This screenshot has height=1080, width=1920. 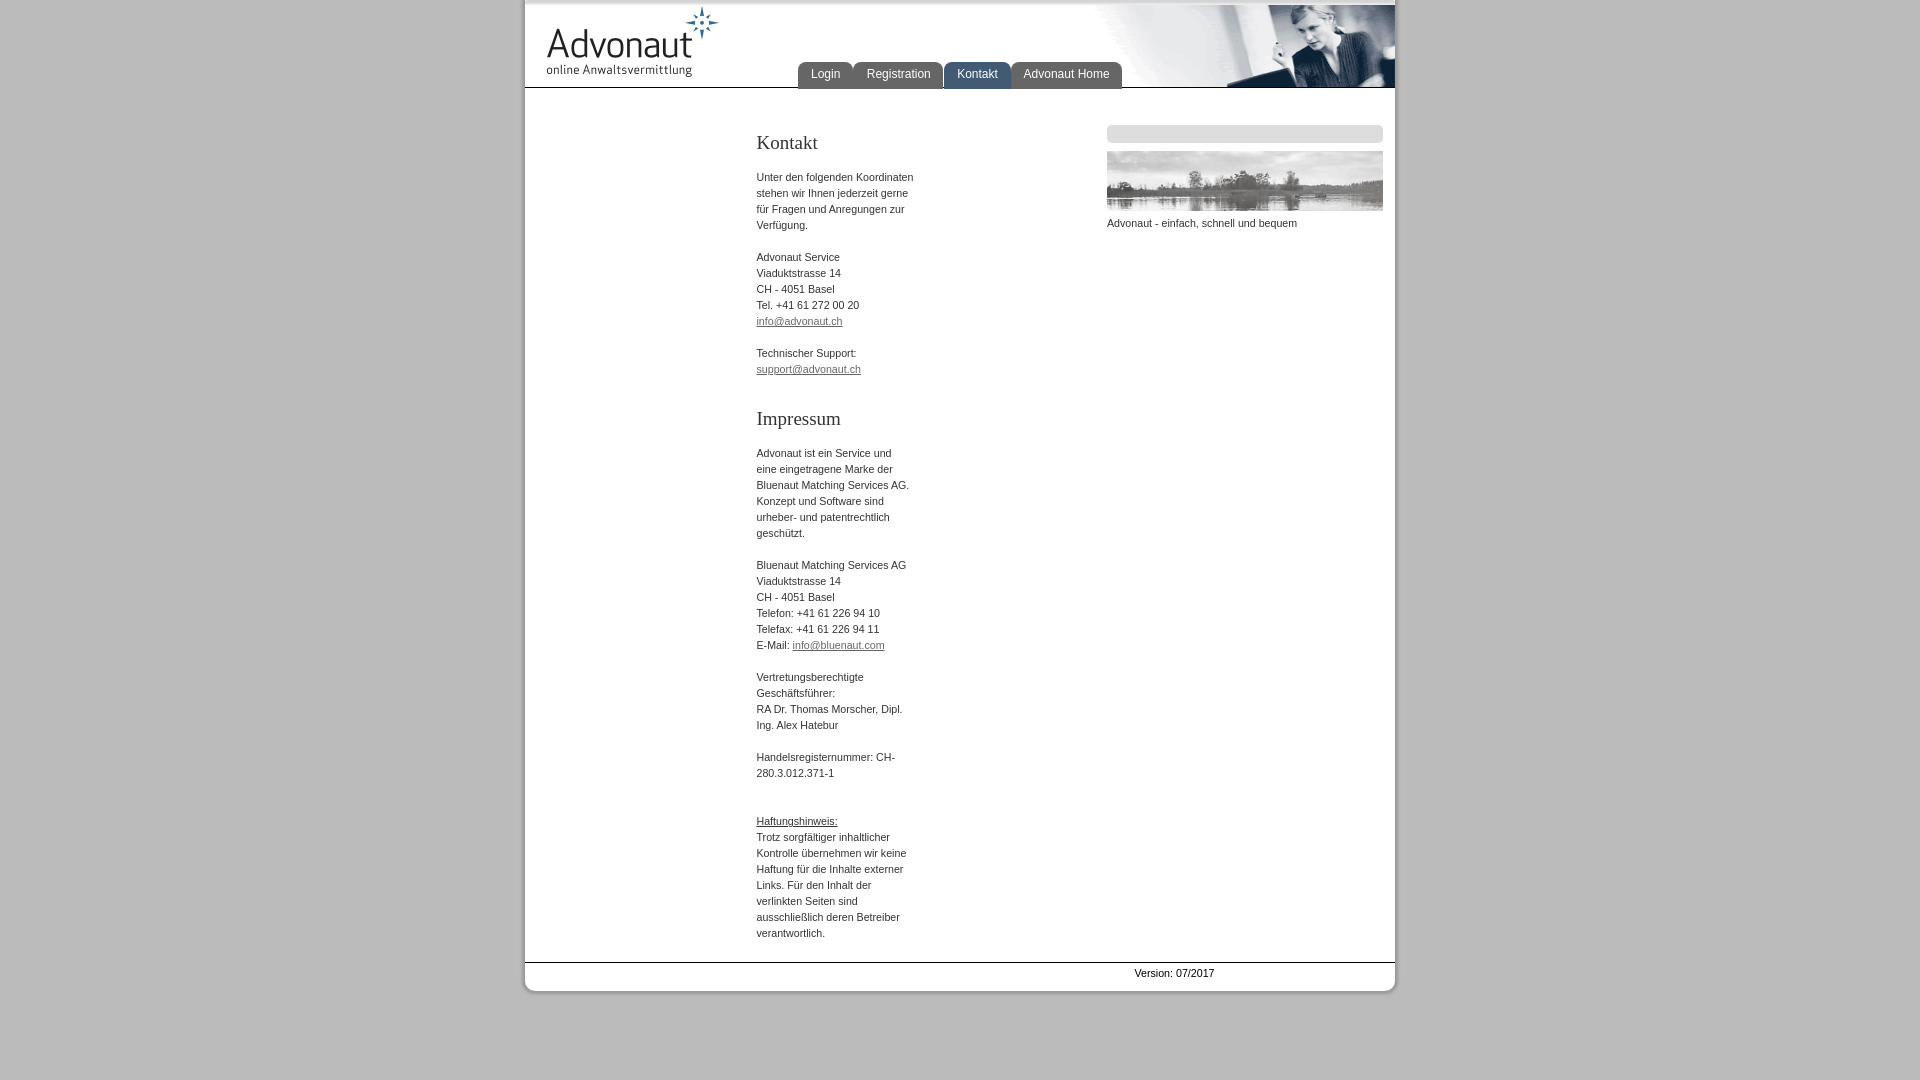 What do you see at coordinates (1066, 76) in the screenshot?
I see `    Advonaut Home  ` at bounding box center [1066, 76].